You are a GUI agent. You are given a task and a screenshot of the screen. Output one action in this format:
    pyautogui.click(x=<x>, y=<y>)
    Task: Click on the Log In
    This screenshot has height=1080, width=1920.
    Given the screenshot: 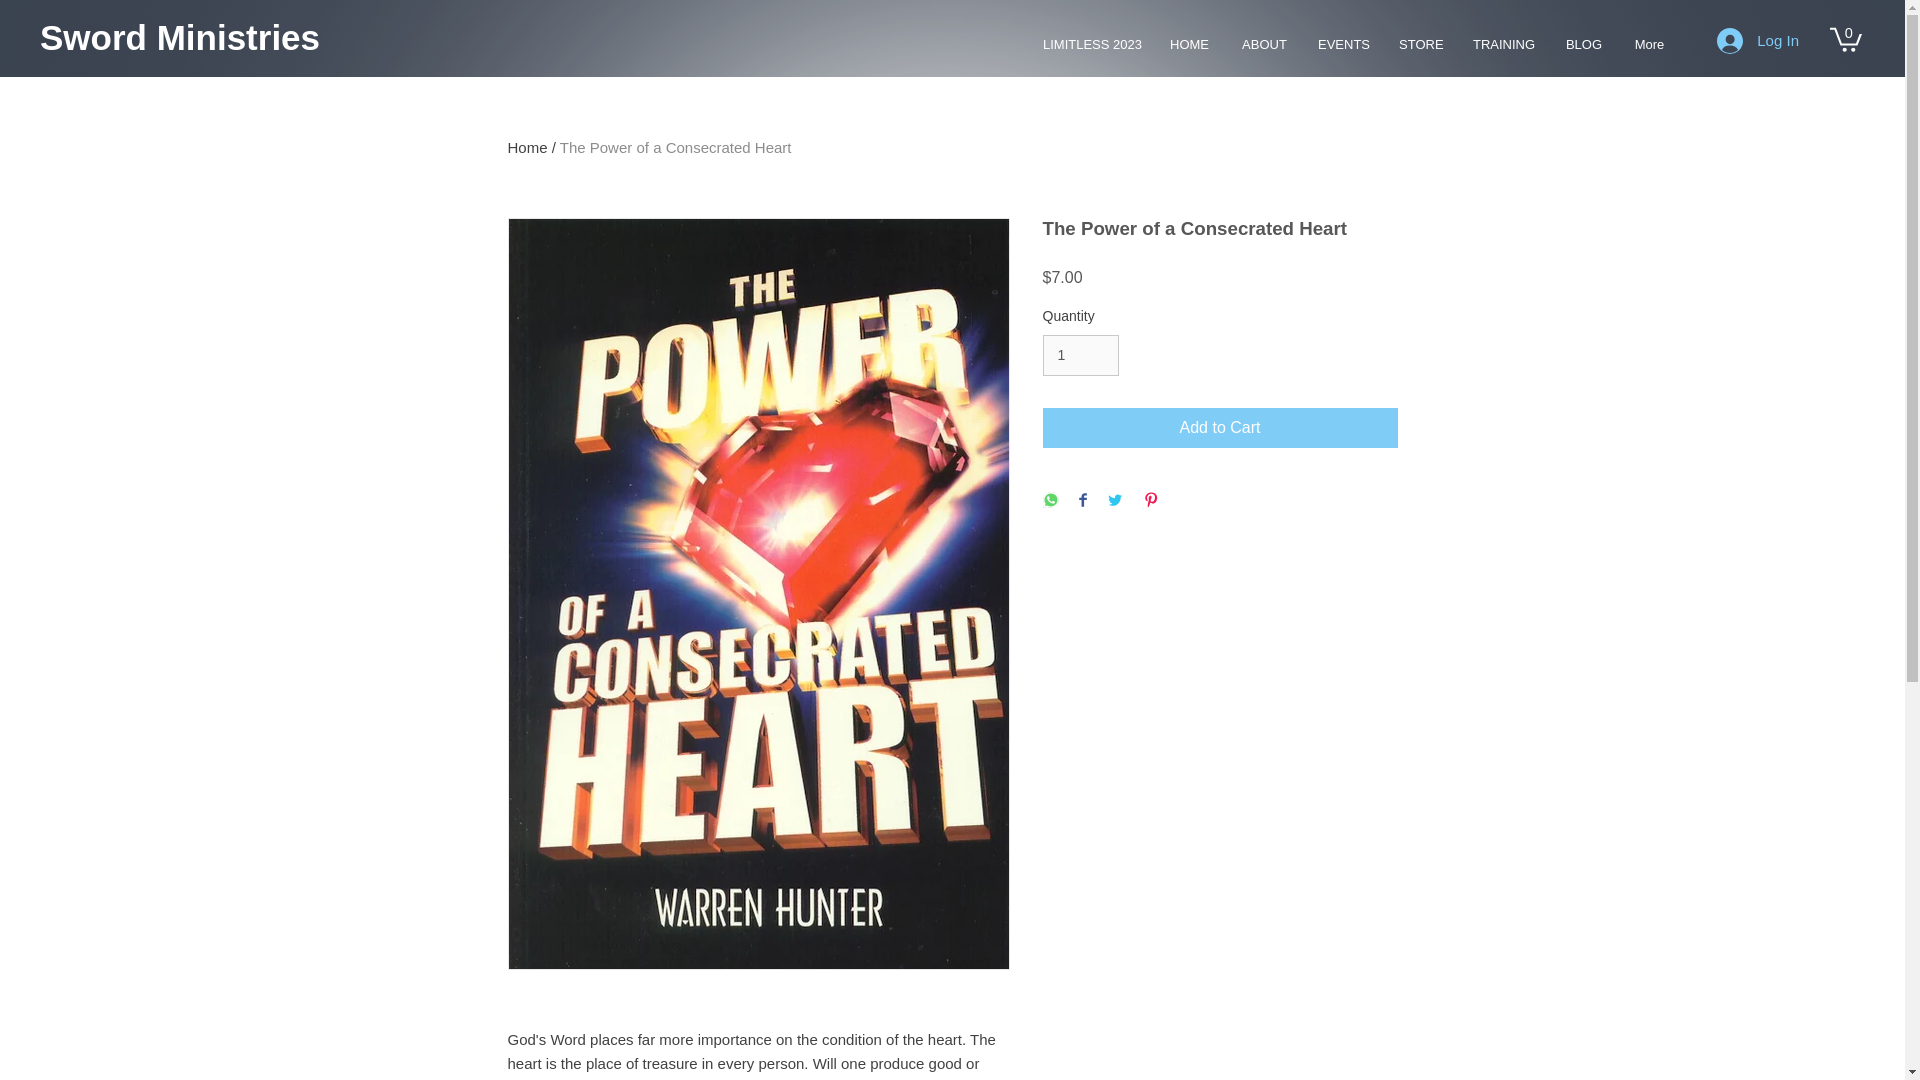 What is the action you would take?
    pyautogui.click(x=1758, y=40)
    